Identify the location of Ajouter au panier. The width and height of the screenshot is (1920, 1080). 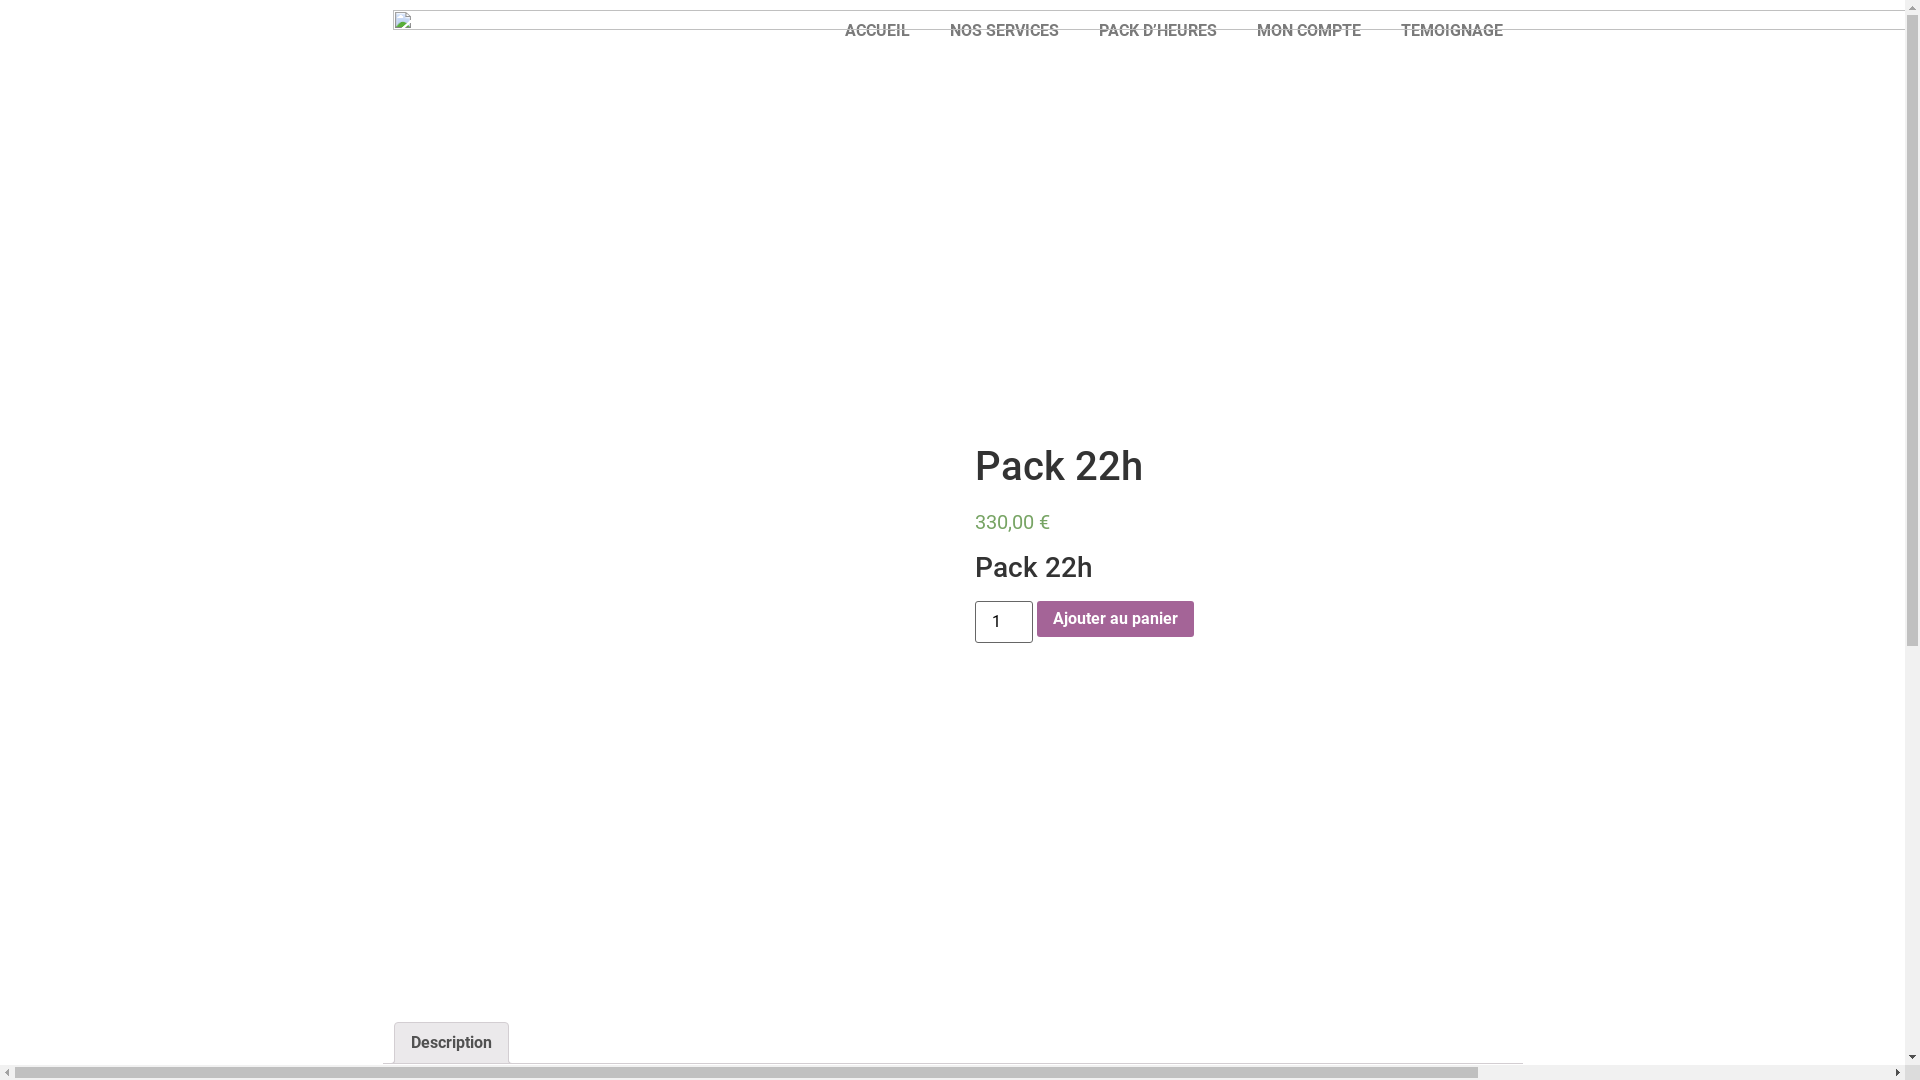
(1116, 619).